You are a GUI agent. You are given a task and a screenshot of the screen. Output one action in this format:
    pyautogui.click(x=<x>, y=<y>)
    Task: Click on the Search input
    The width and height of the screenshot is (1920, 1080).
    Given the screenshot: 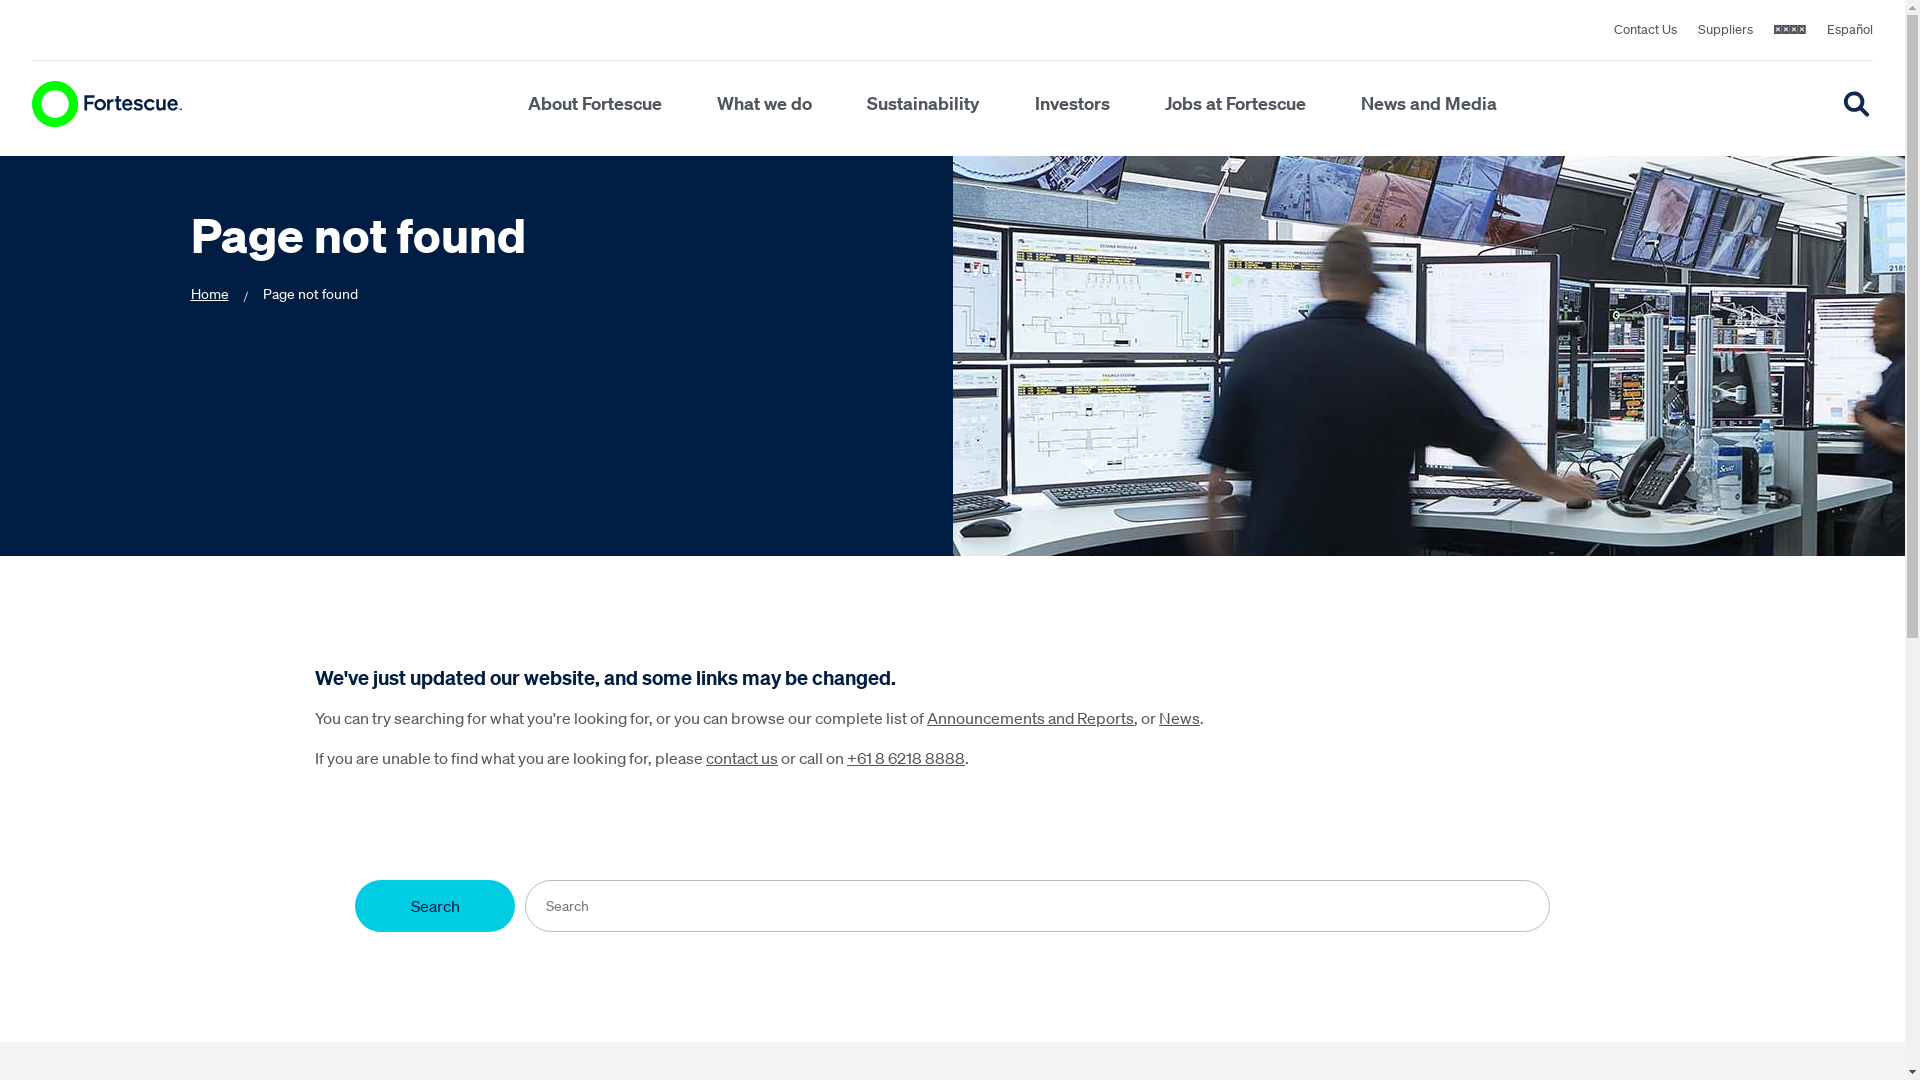 What is the action you would take?
    pyautogui.click(x=1038, y=906)
    